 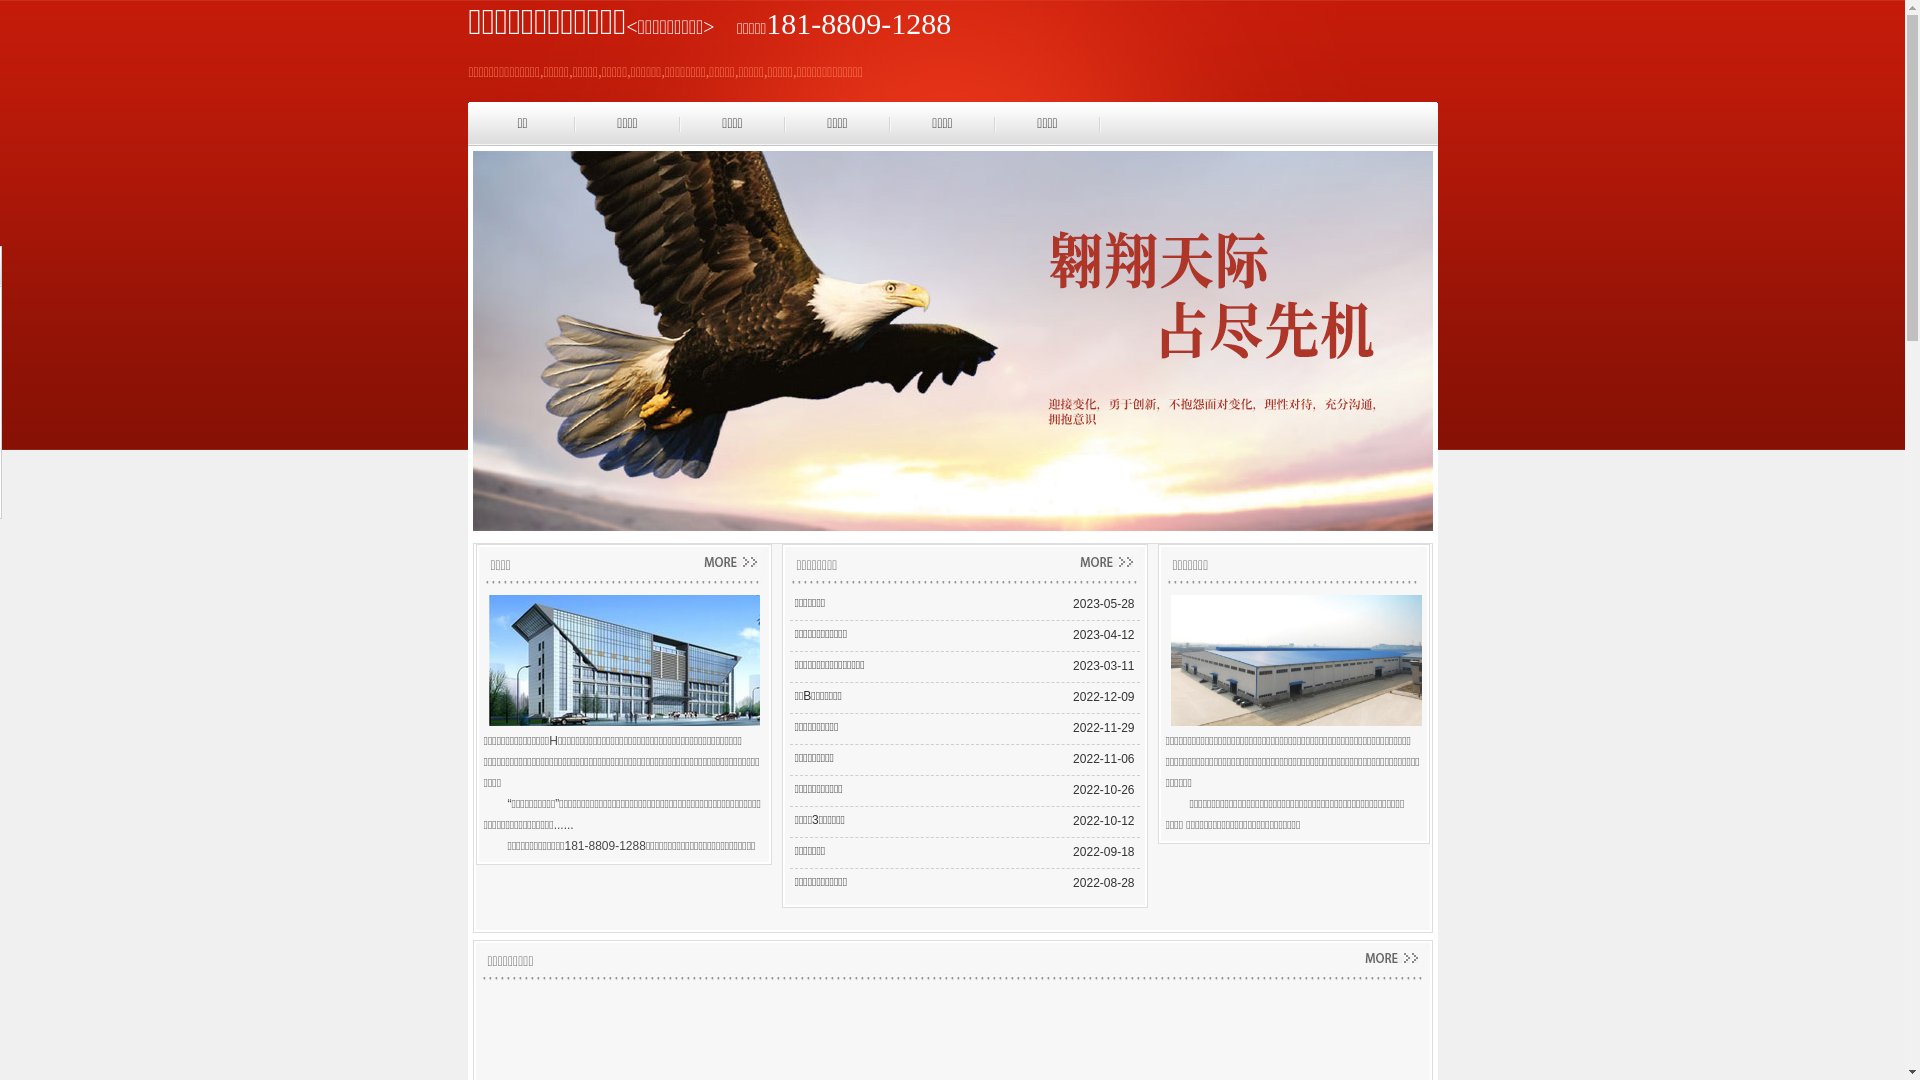 What do you see at coordinates (1104, 698) in the screenshot?
I see `2022-12-09` at bounding box center [1104, 698].